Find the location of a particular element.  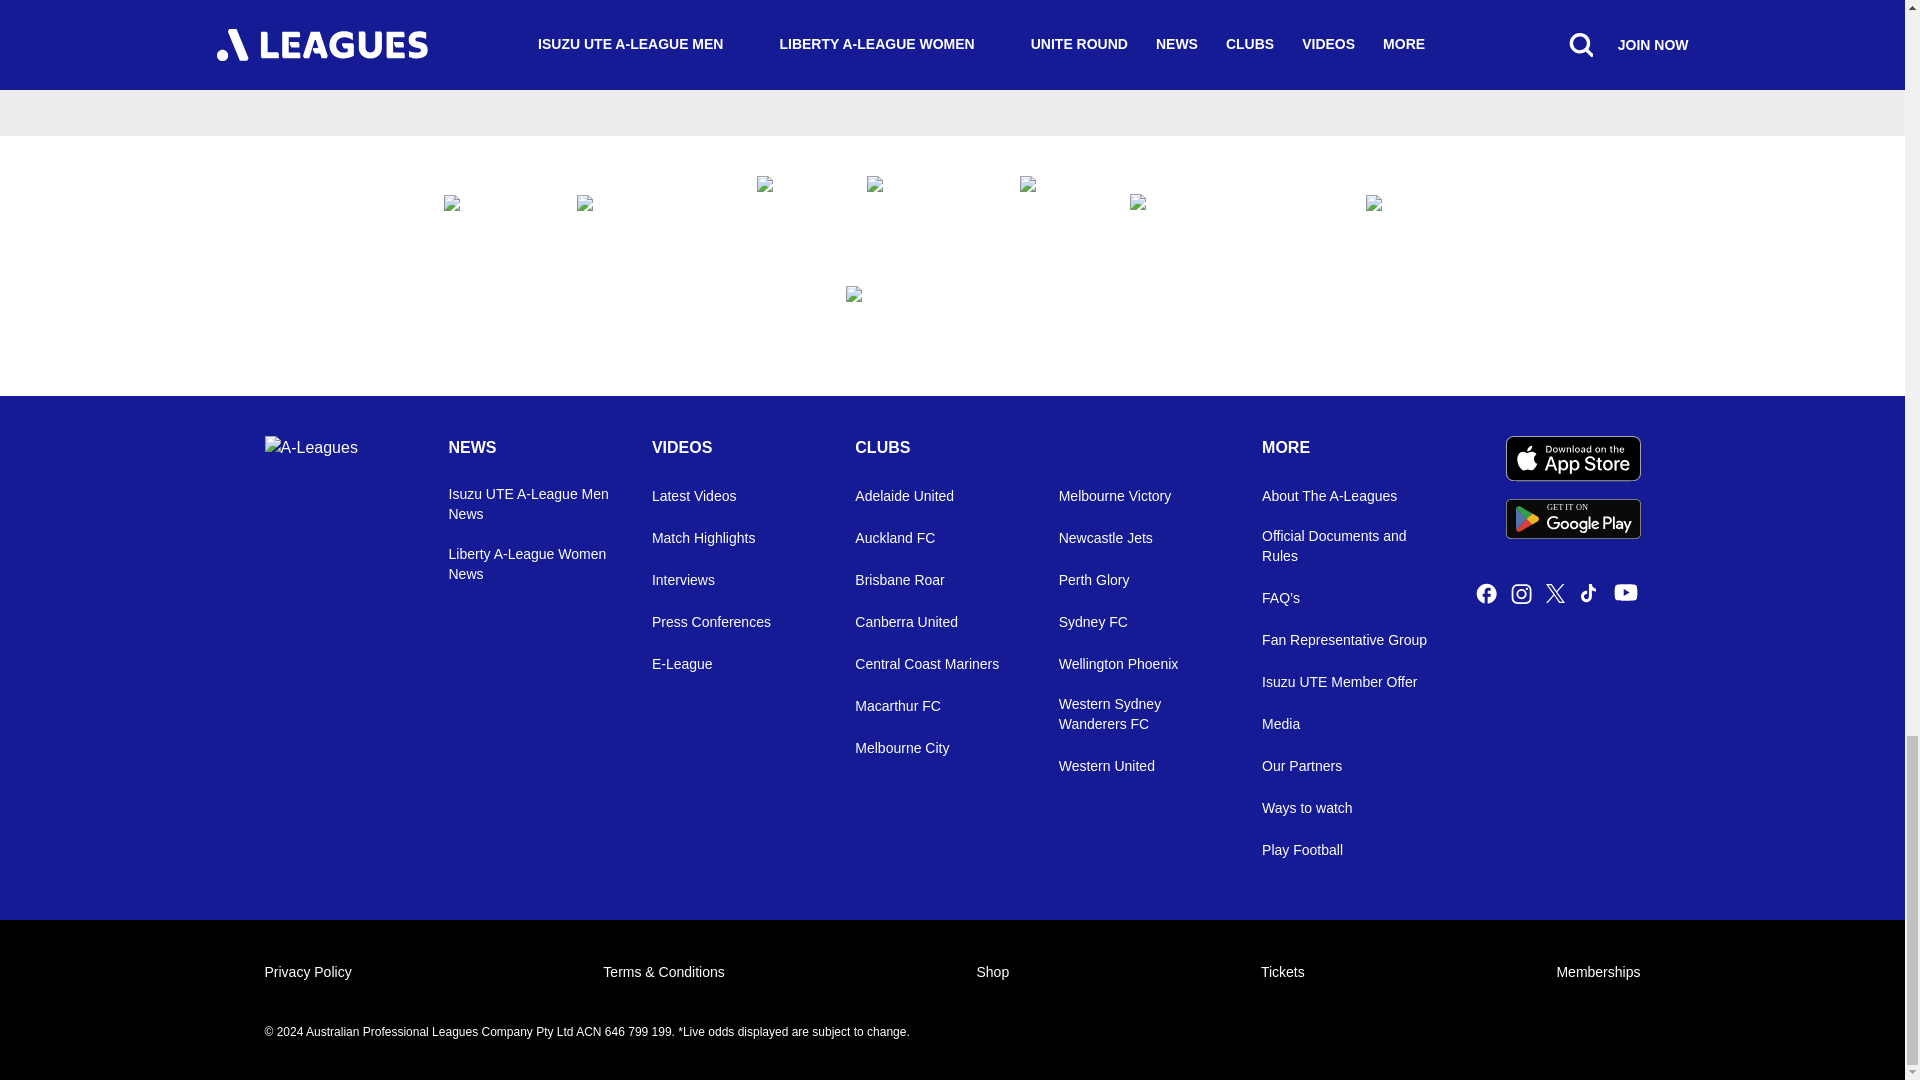

Paramount is located at coordinates (1054, 211).